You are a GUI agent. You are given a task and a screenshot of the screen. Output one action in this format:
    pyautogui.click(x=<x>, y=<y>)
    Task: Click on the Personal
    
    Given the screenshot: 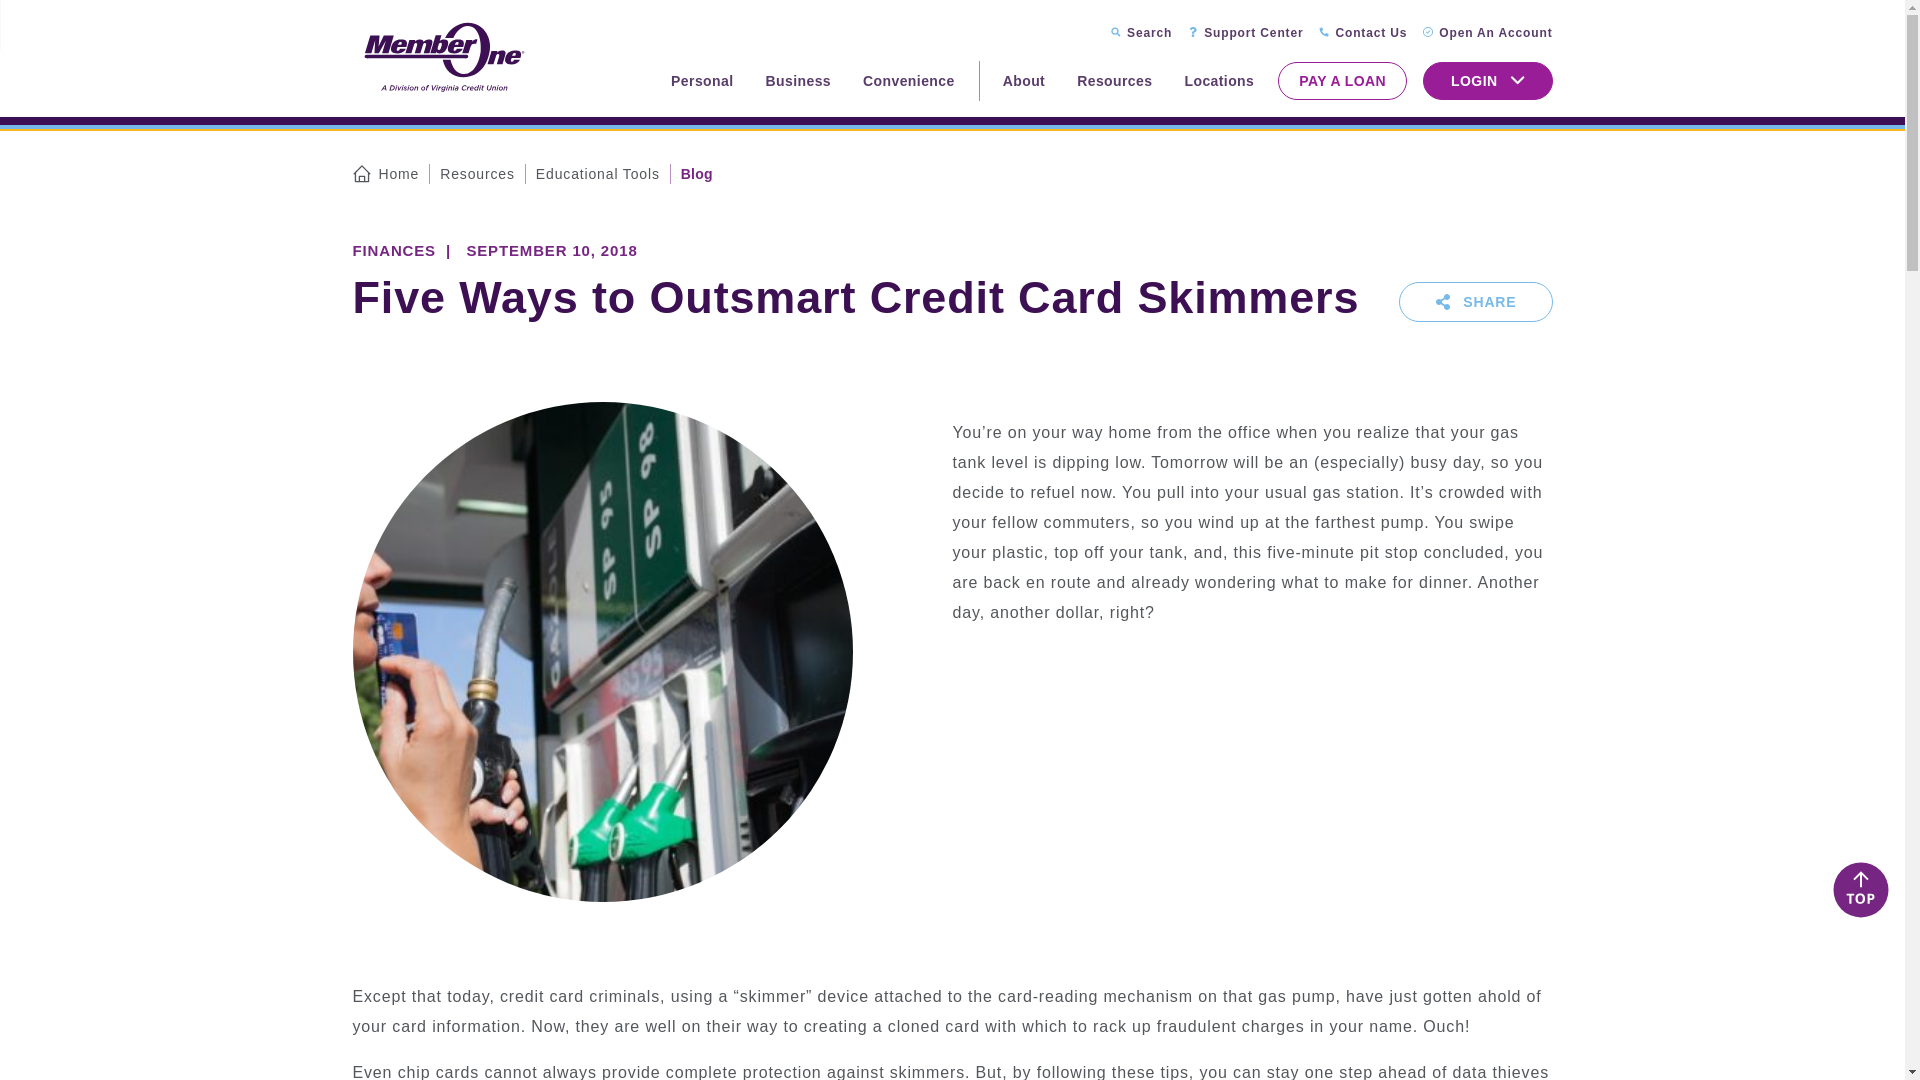 What is the action you would take?
    pyautogui.click(x=702, y=80)
    